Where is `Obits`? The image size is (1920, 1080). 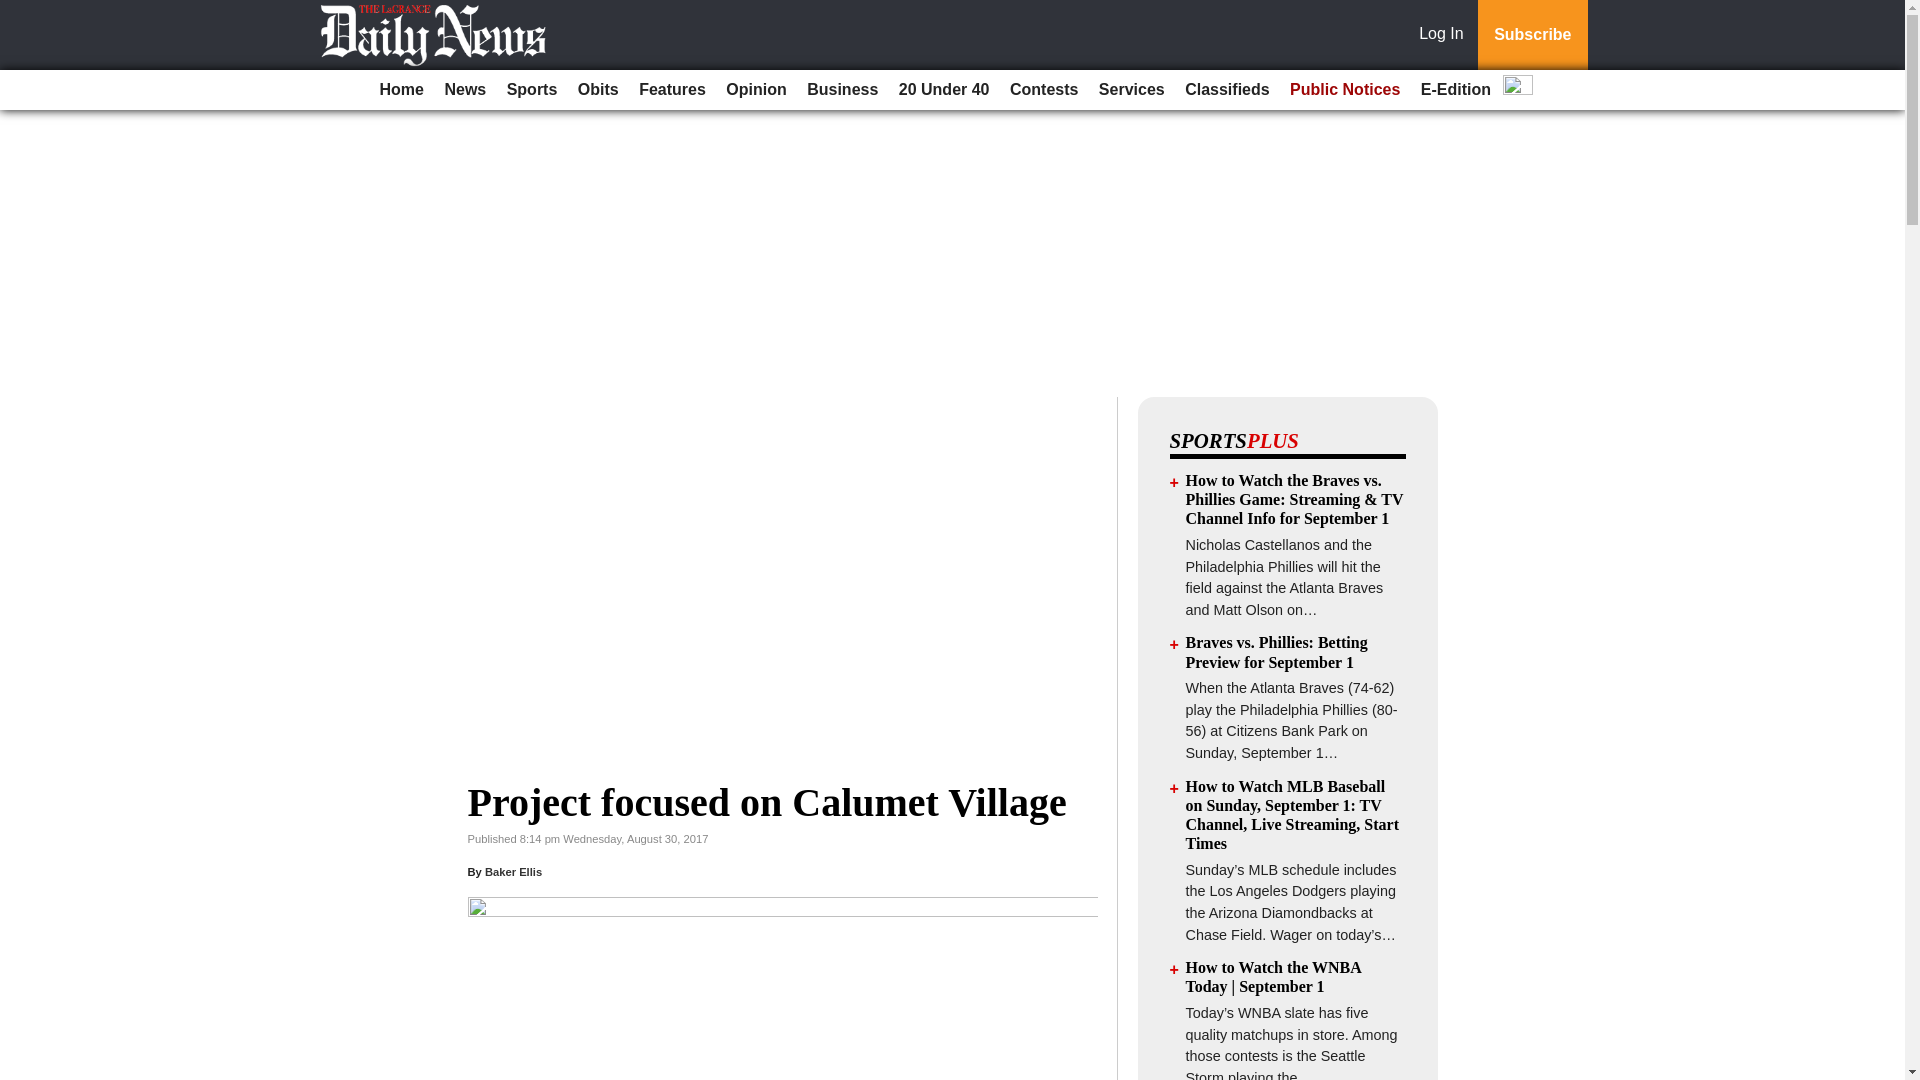 Obits is located at coordinates (598, 90).